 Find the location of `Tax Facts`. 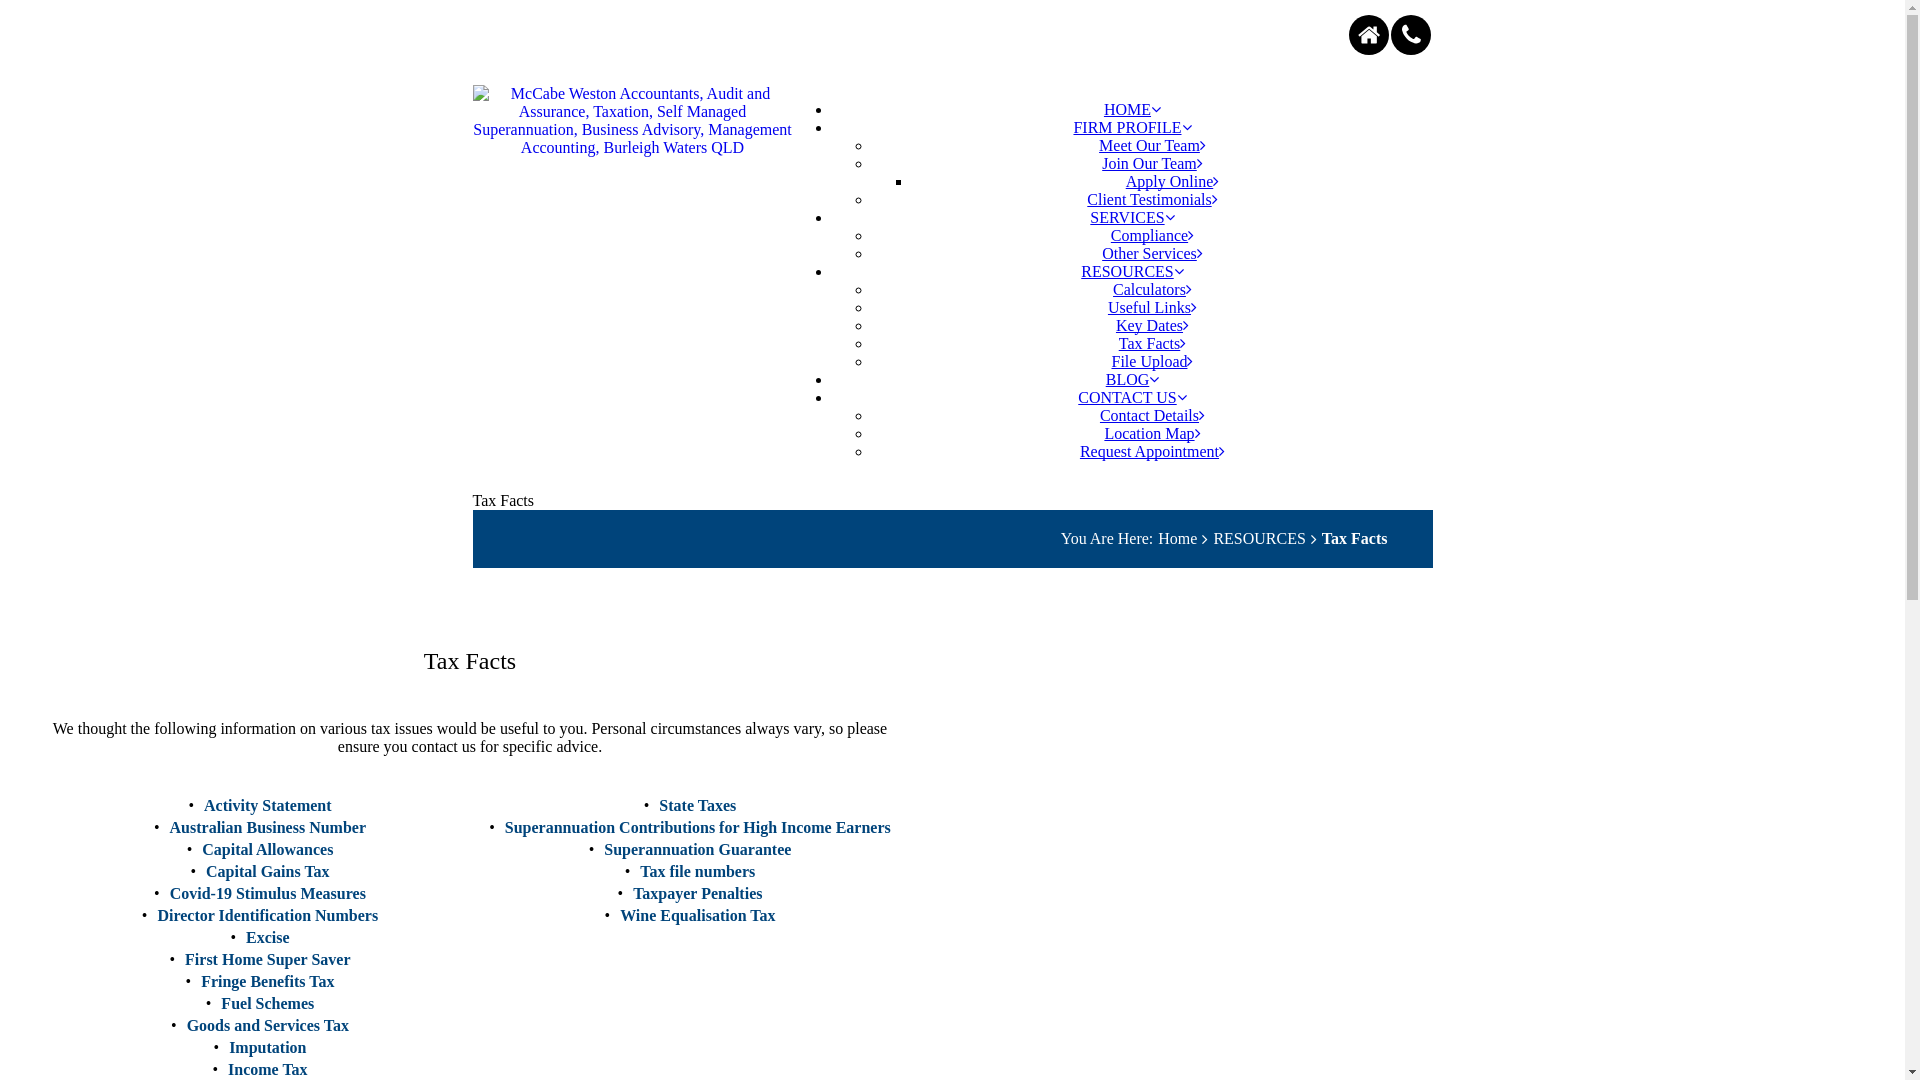

Tax Facts is located at coordinates (1355, 539).